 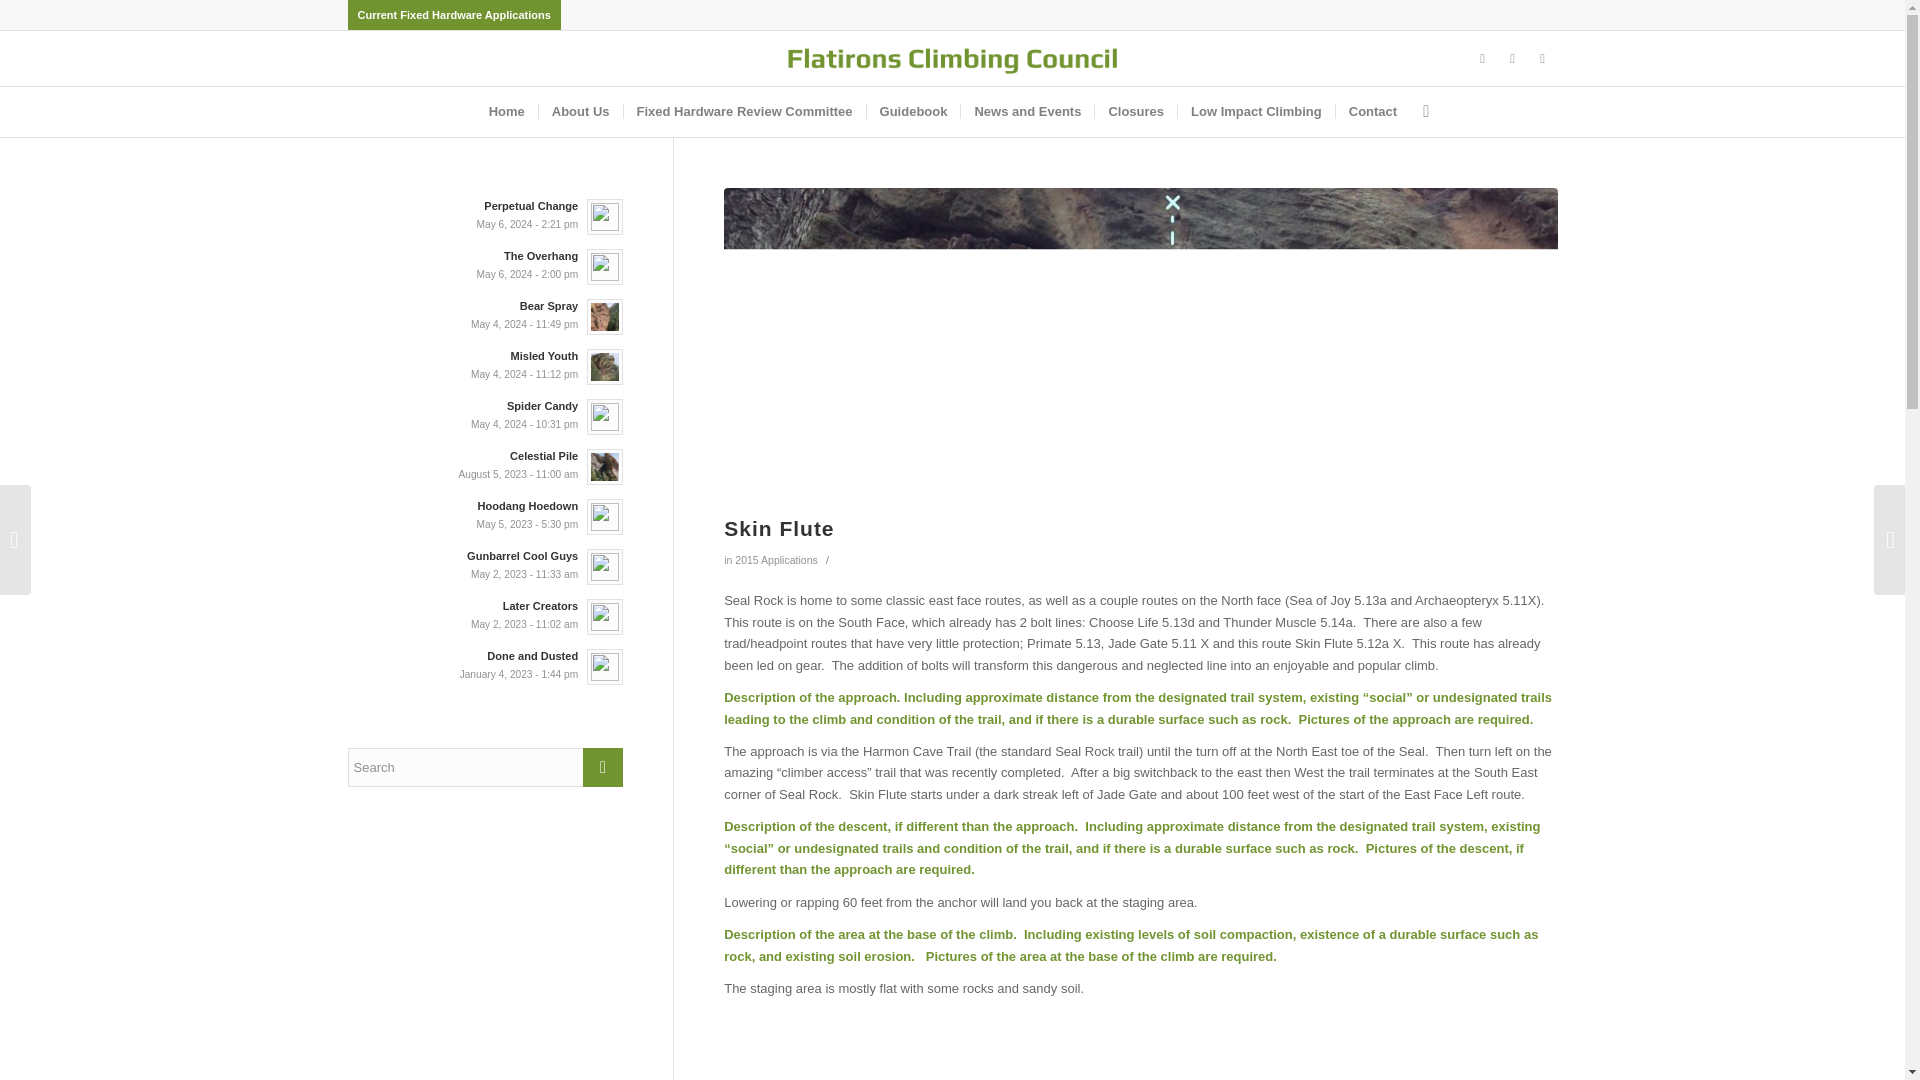 What do you see at coordinates (1542, 59) in the screenshot?
I see `Mail` at bounding box center [1542, 59].